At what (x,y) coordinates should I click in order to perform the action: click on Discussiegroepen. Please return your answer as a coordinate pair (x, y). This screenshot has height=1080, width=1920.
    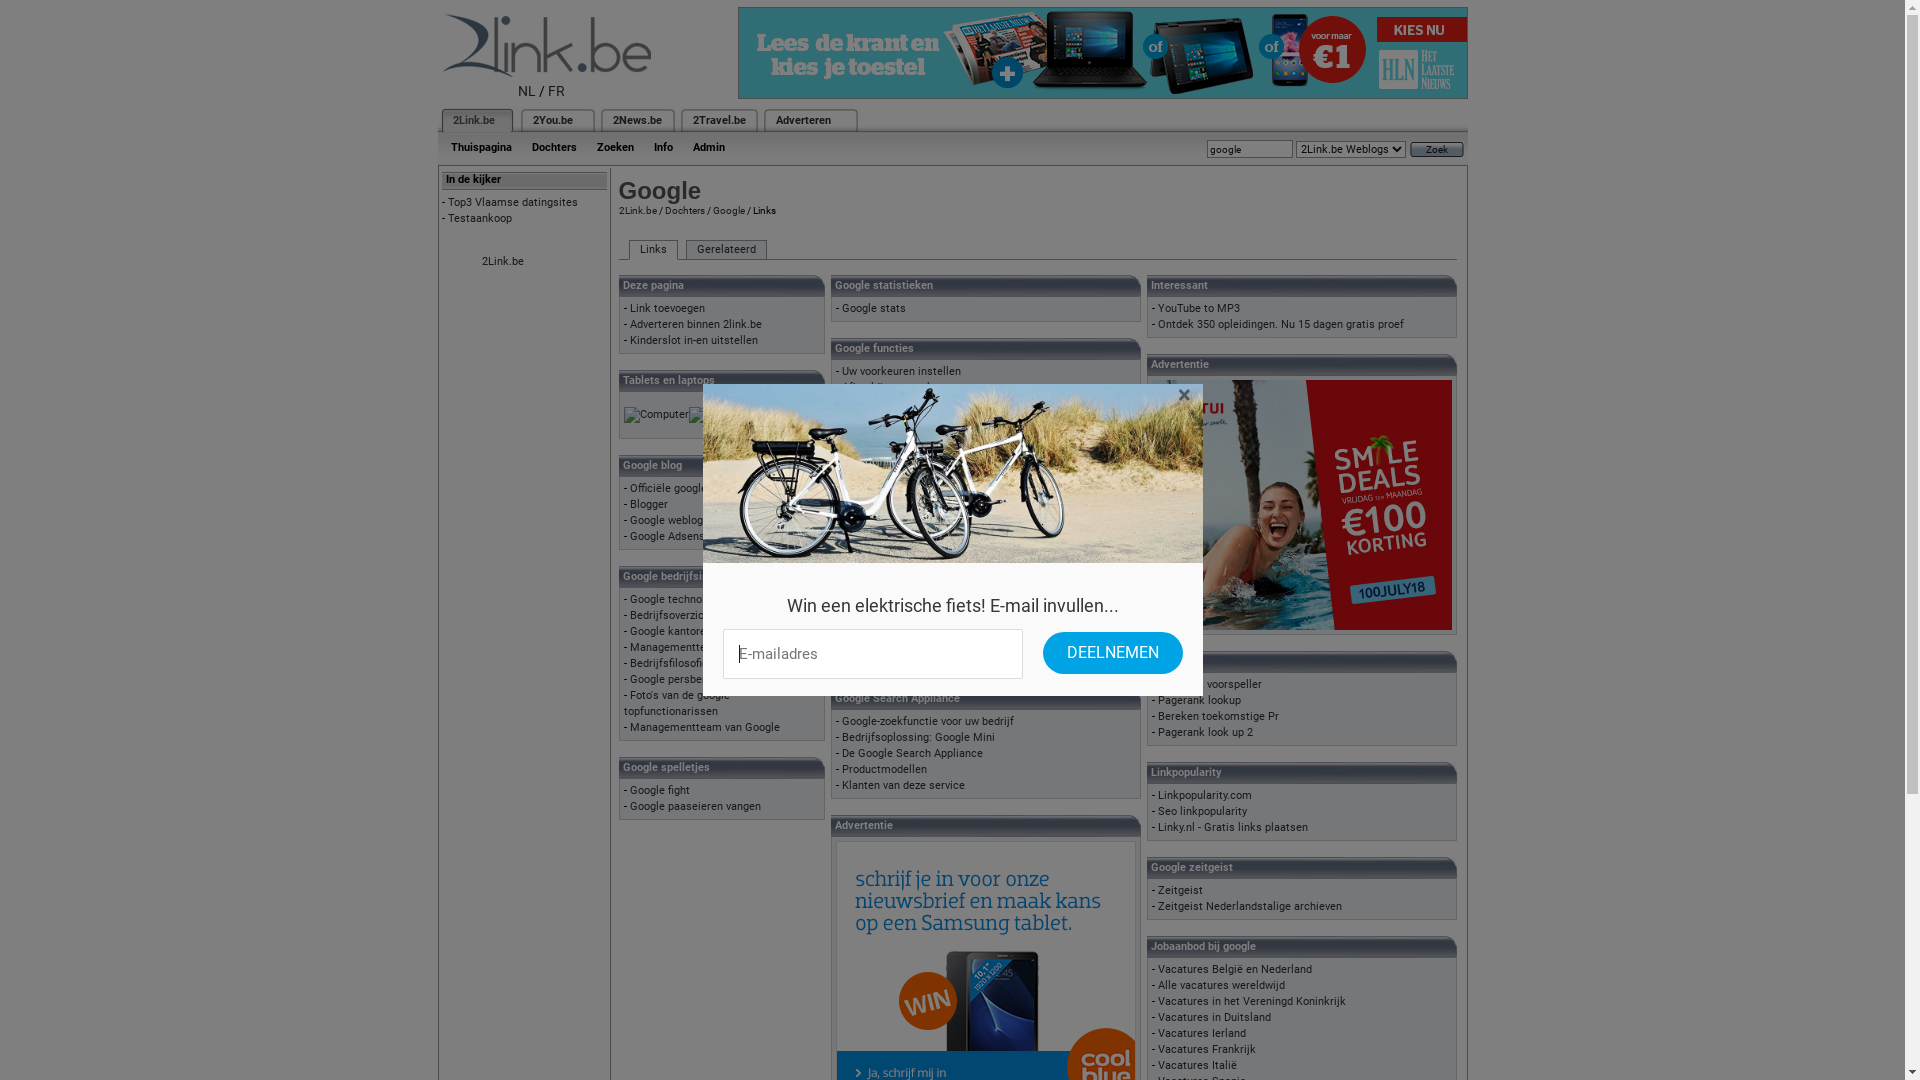
    Looking at the image, I should click on (886, 404).